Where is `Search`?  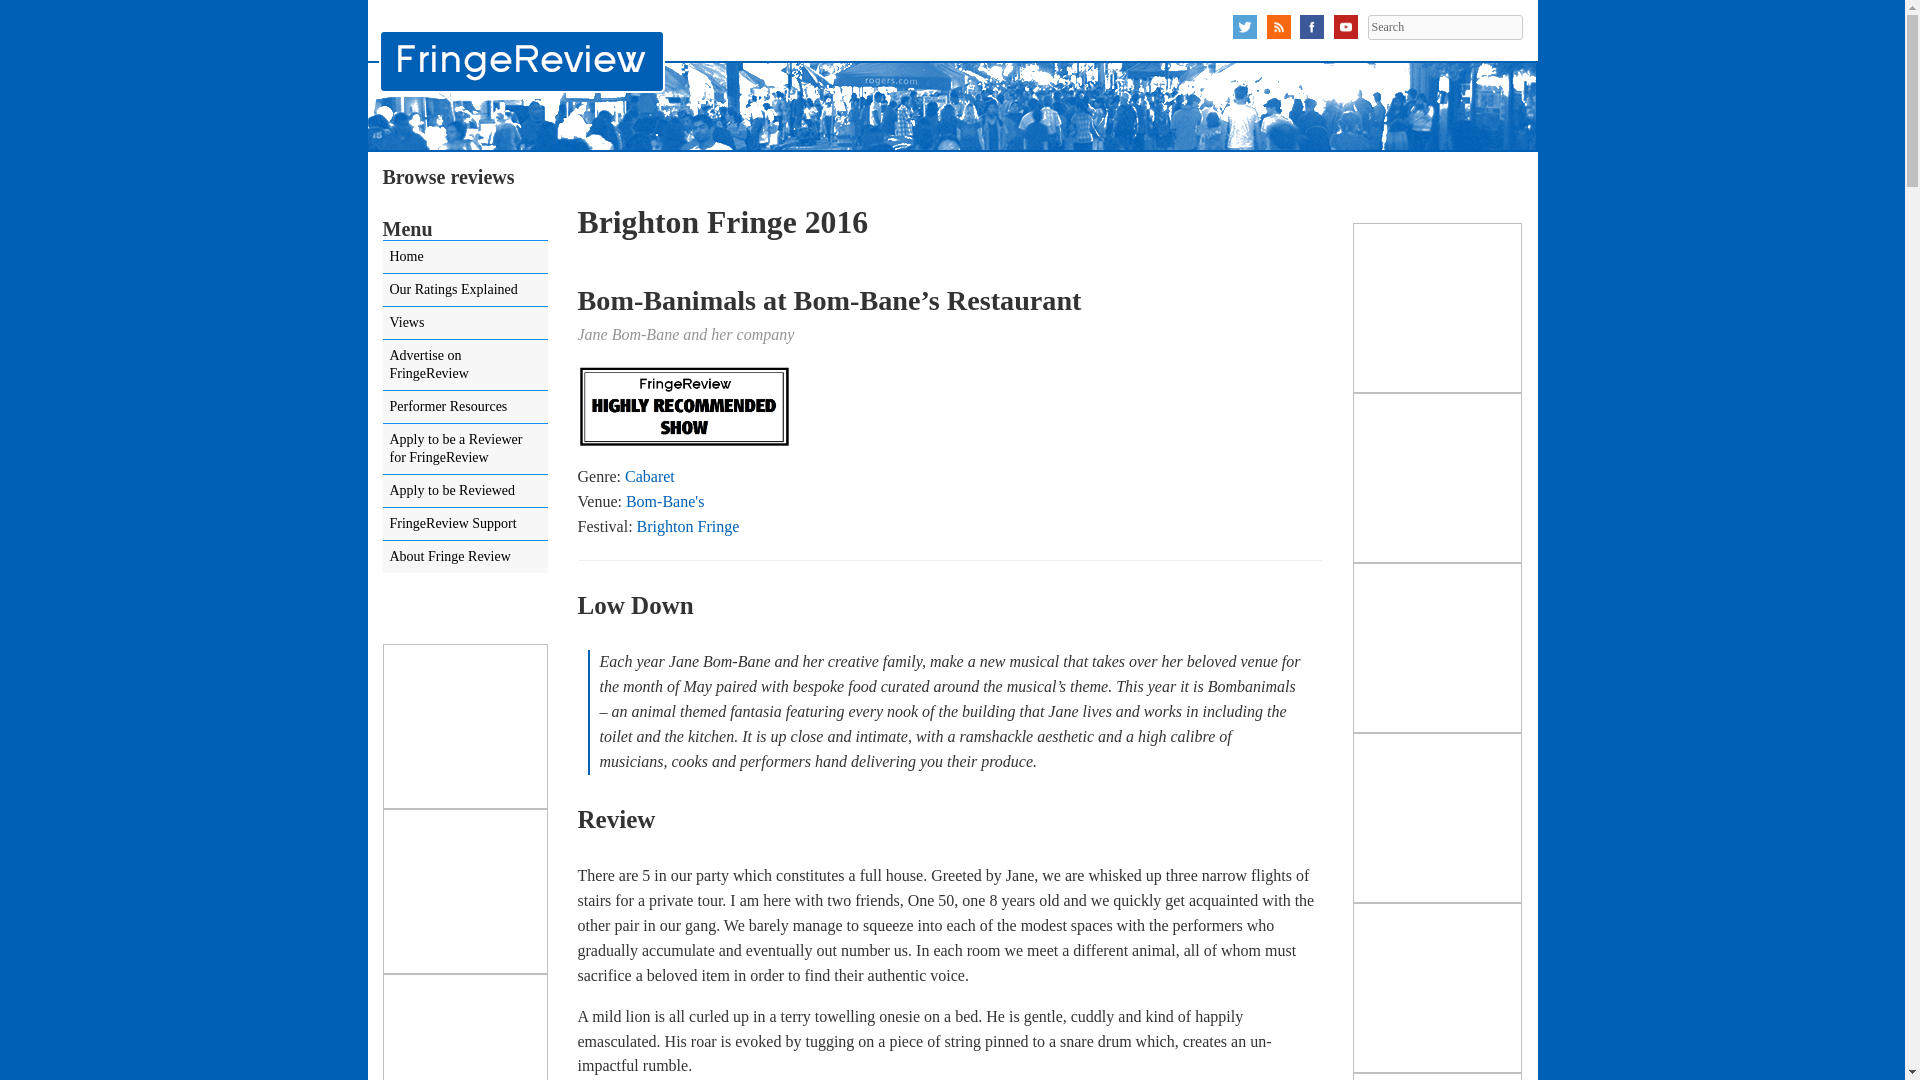
Search is located at coordinates (1444, 27).